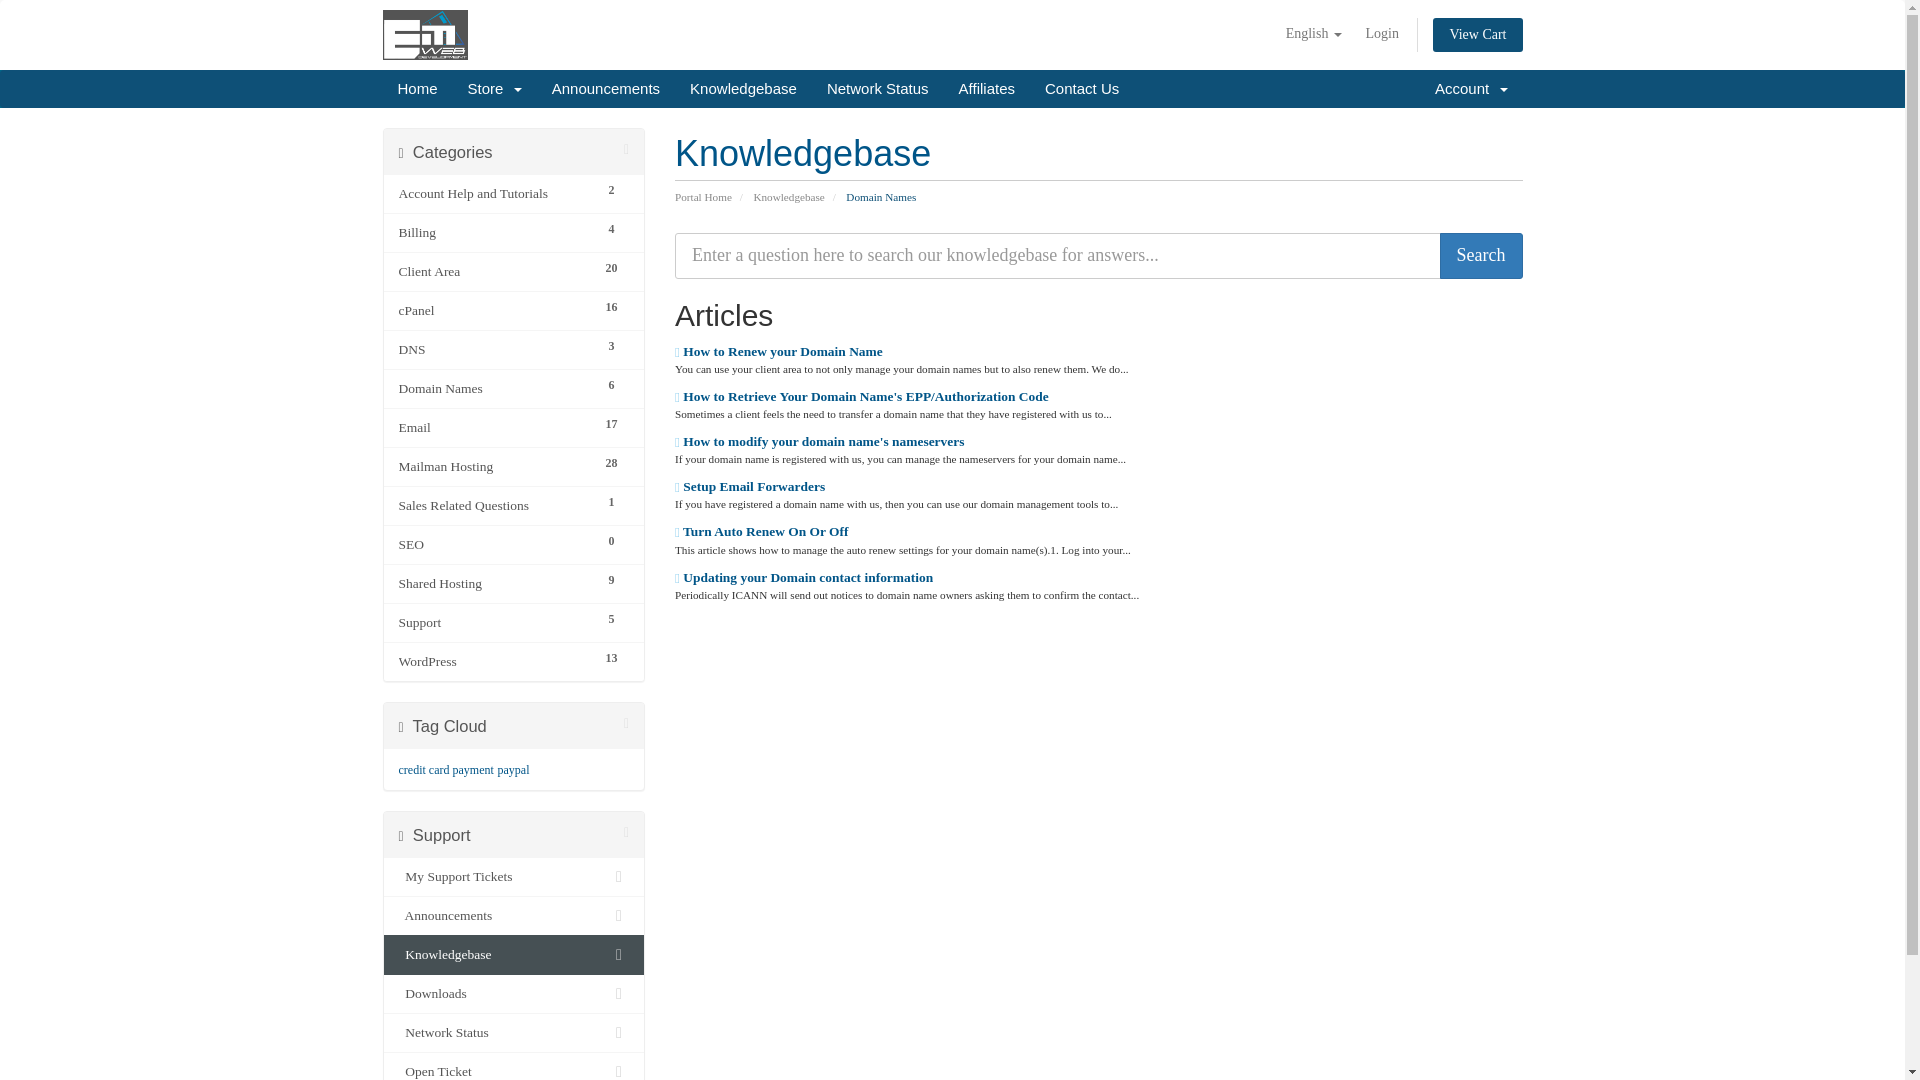 Image resolution: width=1920 pixels, height=1080 pixels. I want to click on View Cart, so click(1477, 34).